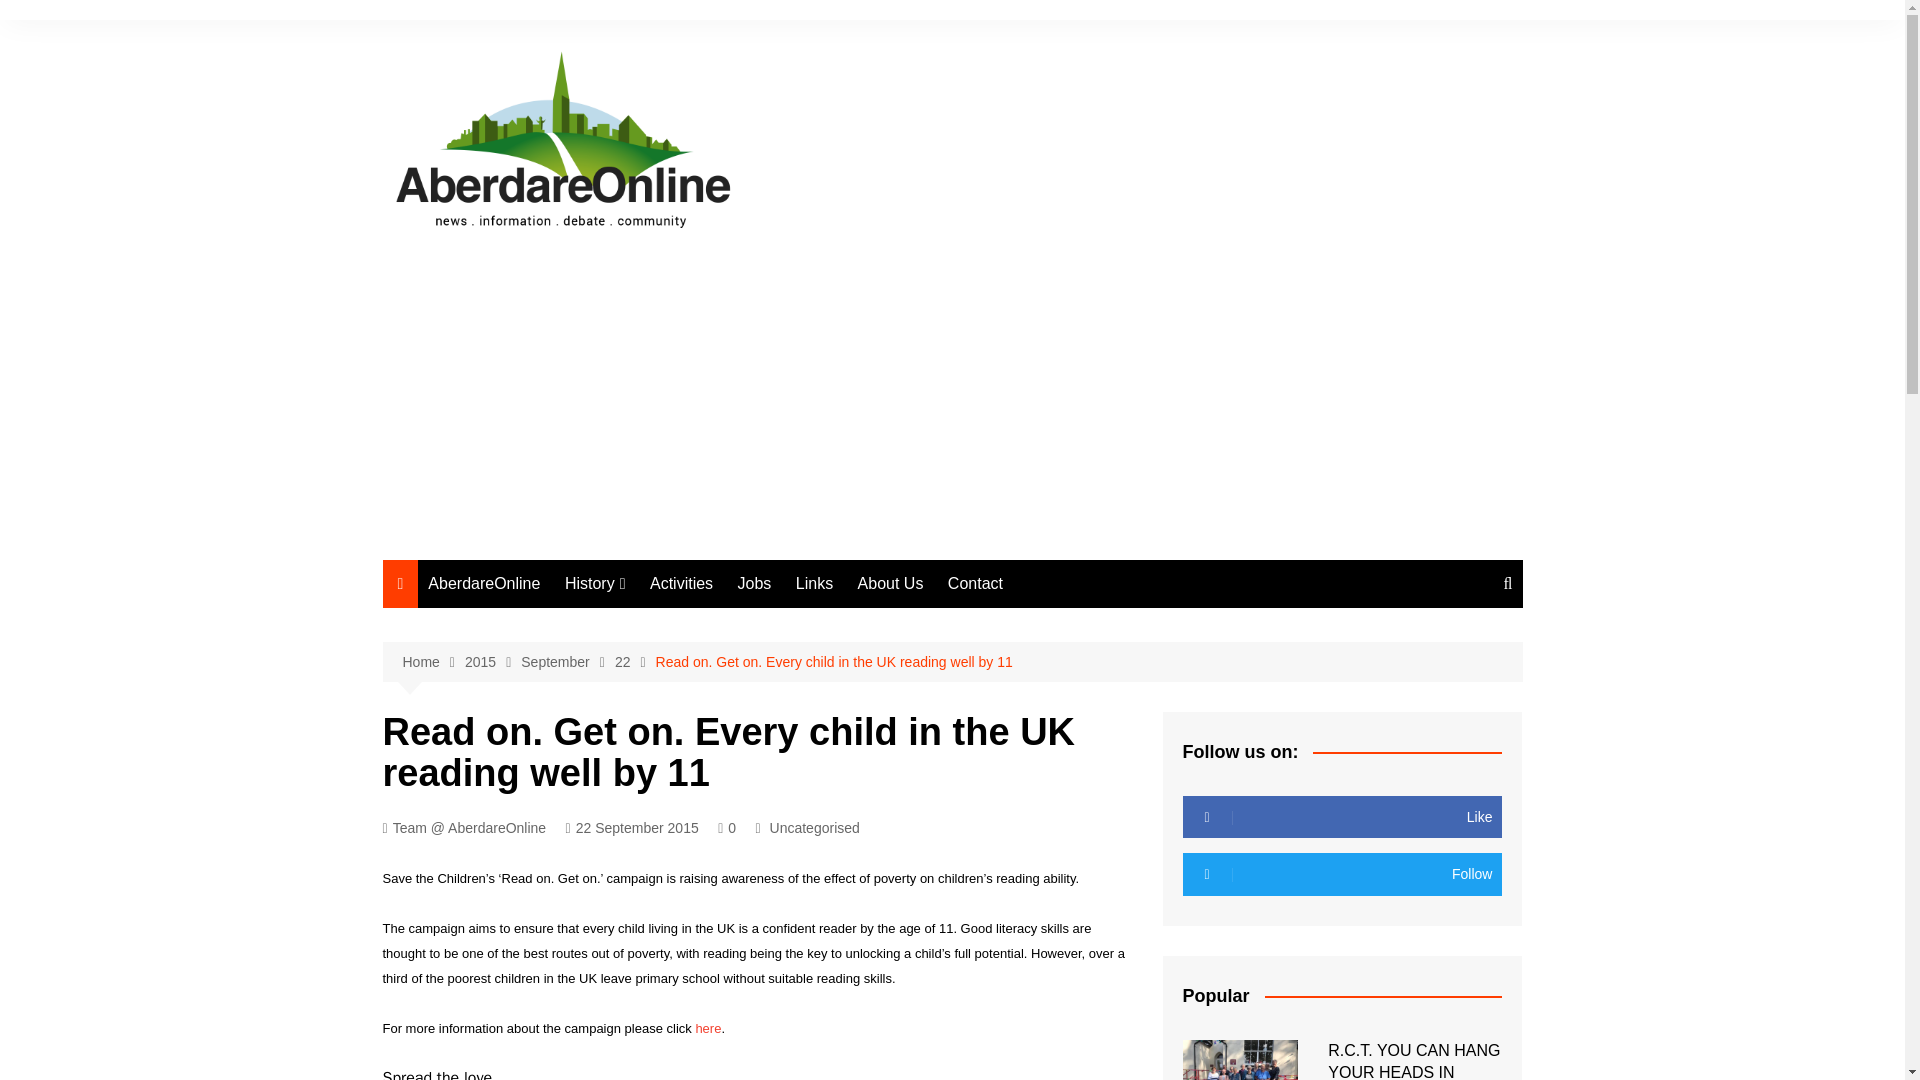 This screenshot has width=1920, height=1080. Describe the element at coordinates (890, 584) in the screenshot. I see `About Us` at that location.